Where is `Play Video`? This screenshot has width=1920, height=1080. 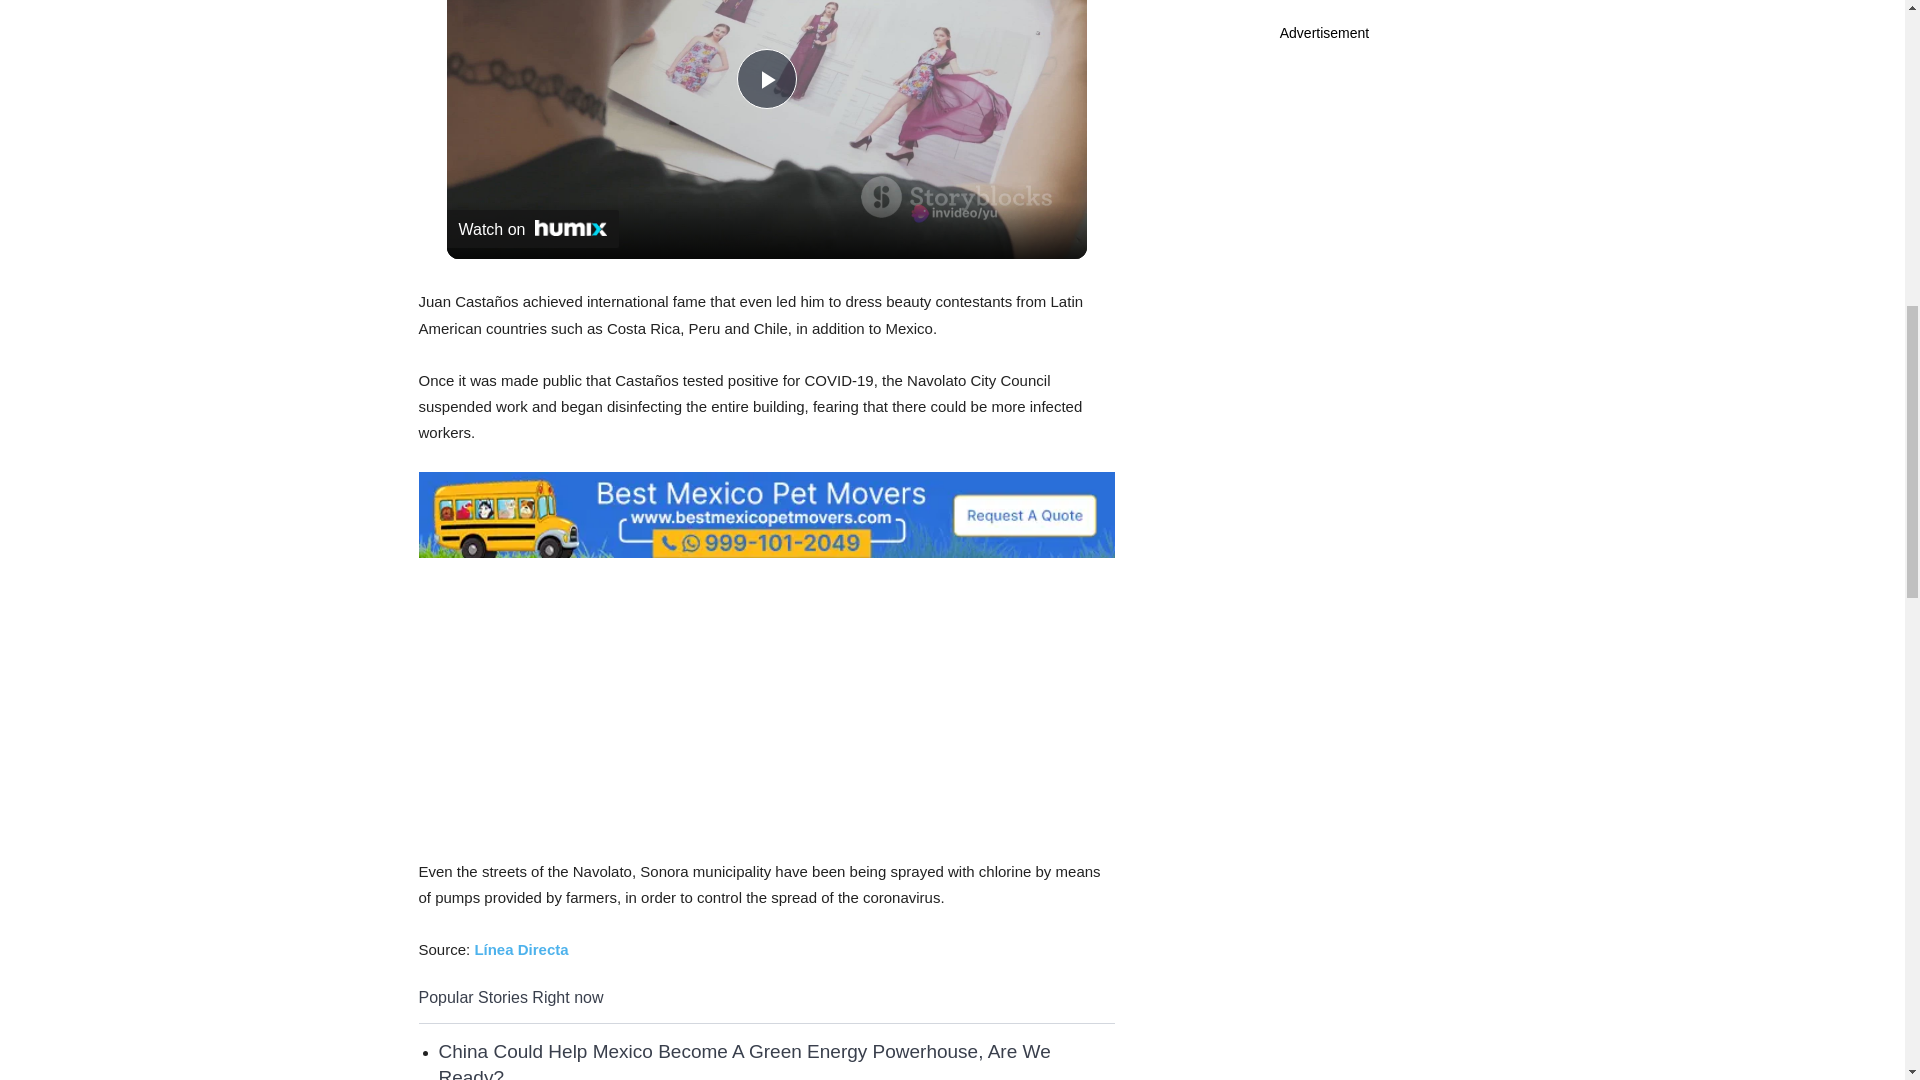 Play Video is located at coordinates (766, 78).